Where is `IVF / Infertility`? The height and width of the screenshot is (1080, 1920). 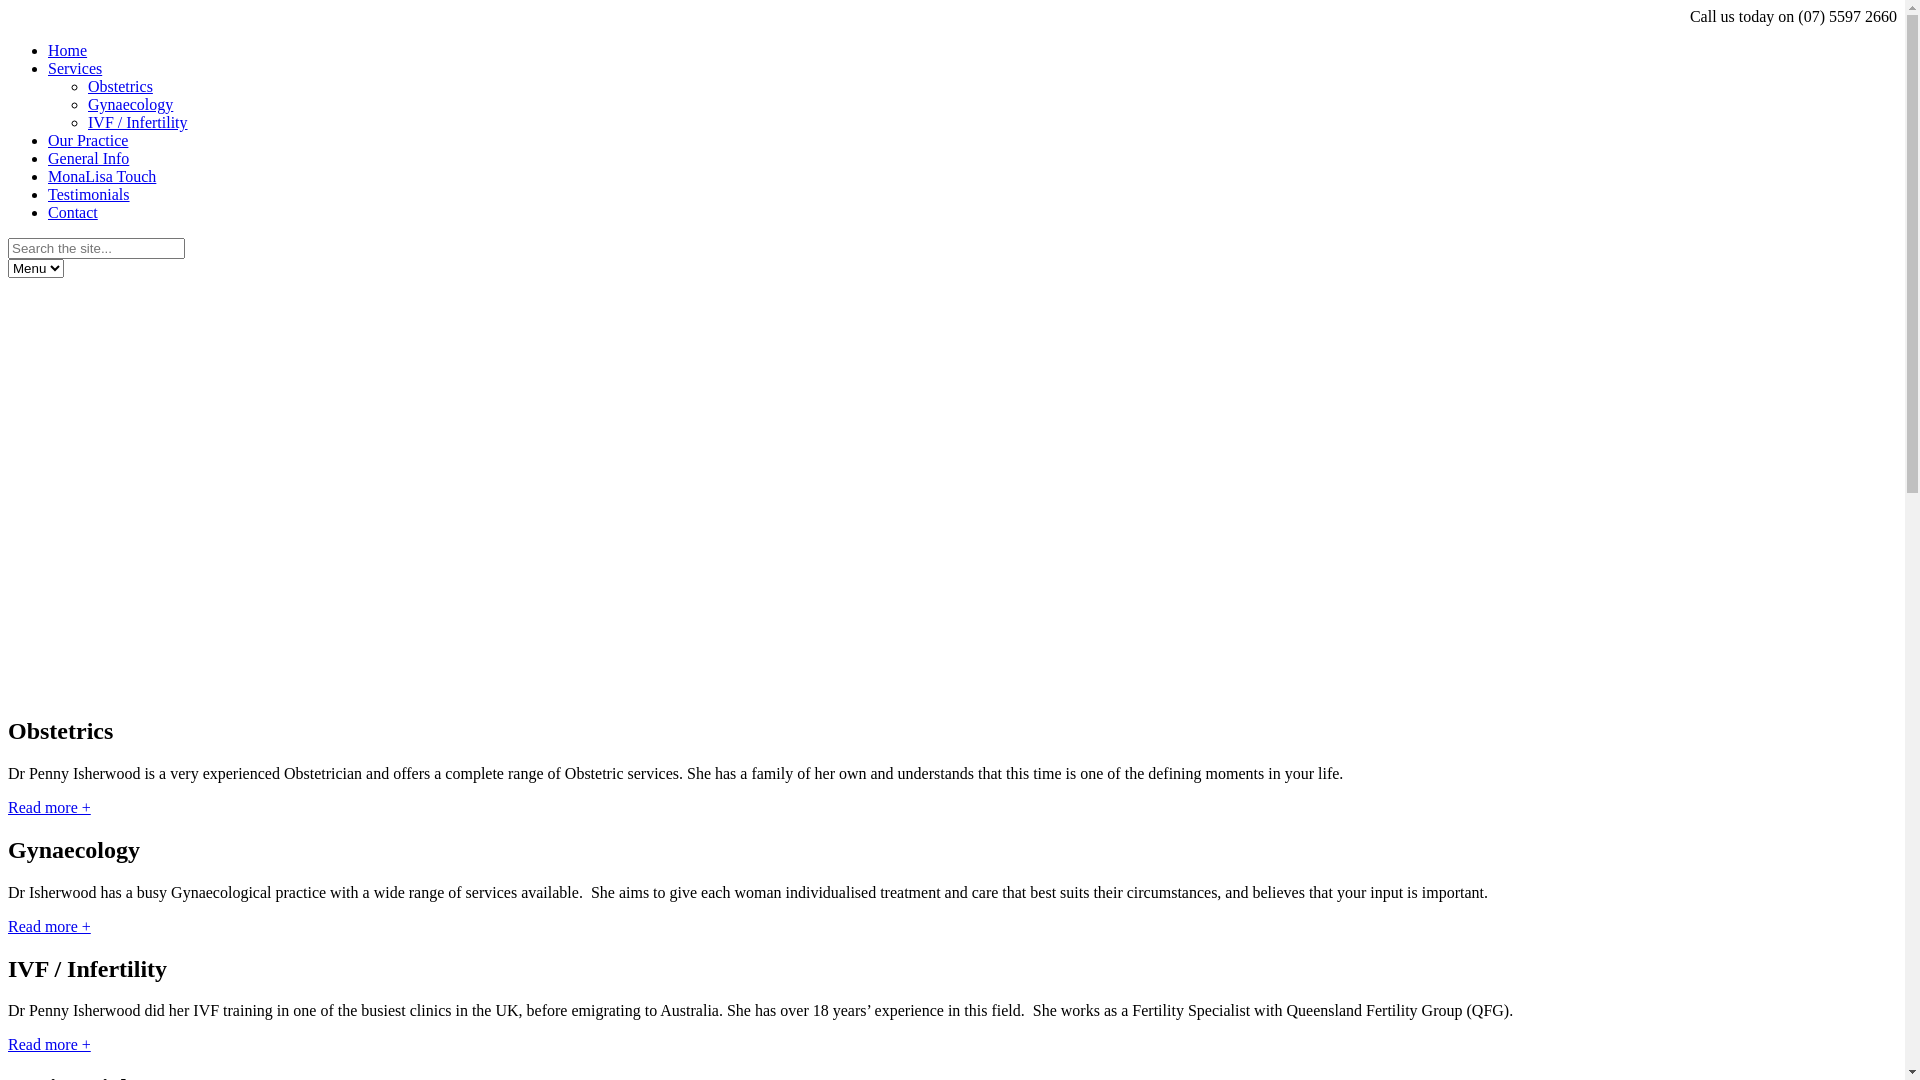 IVF / Infertility is located at coordinates (138, 122).